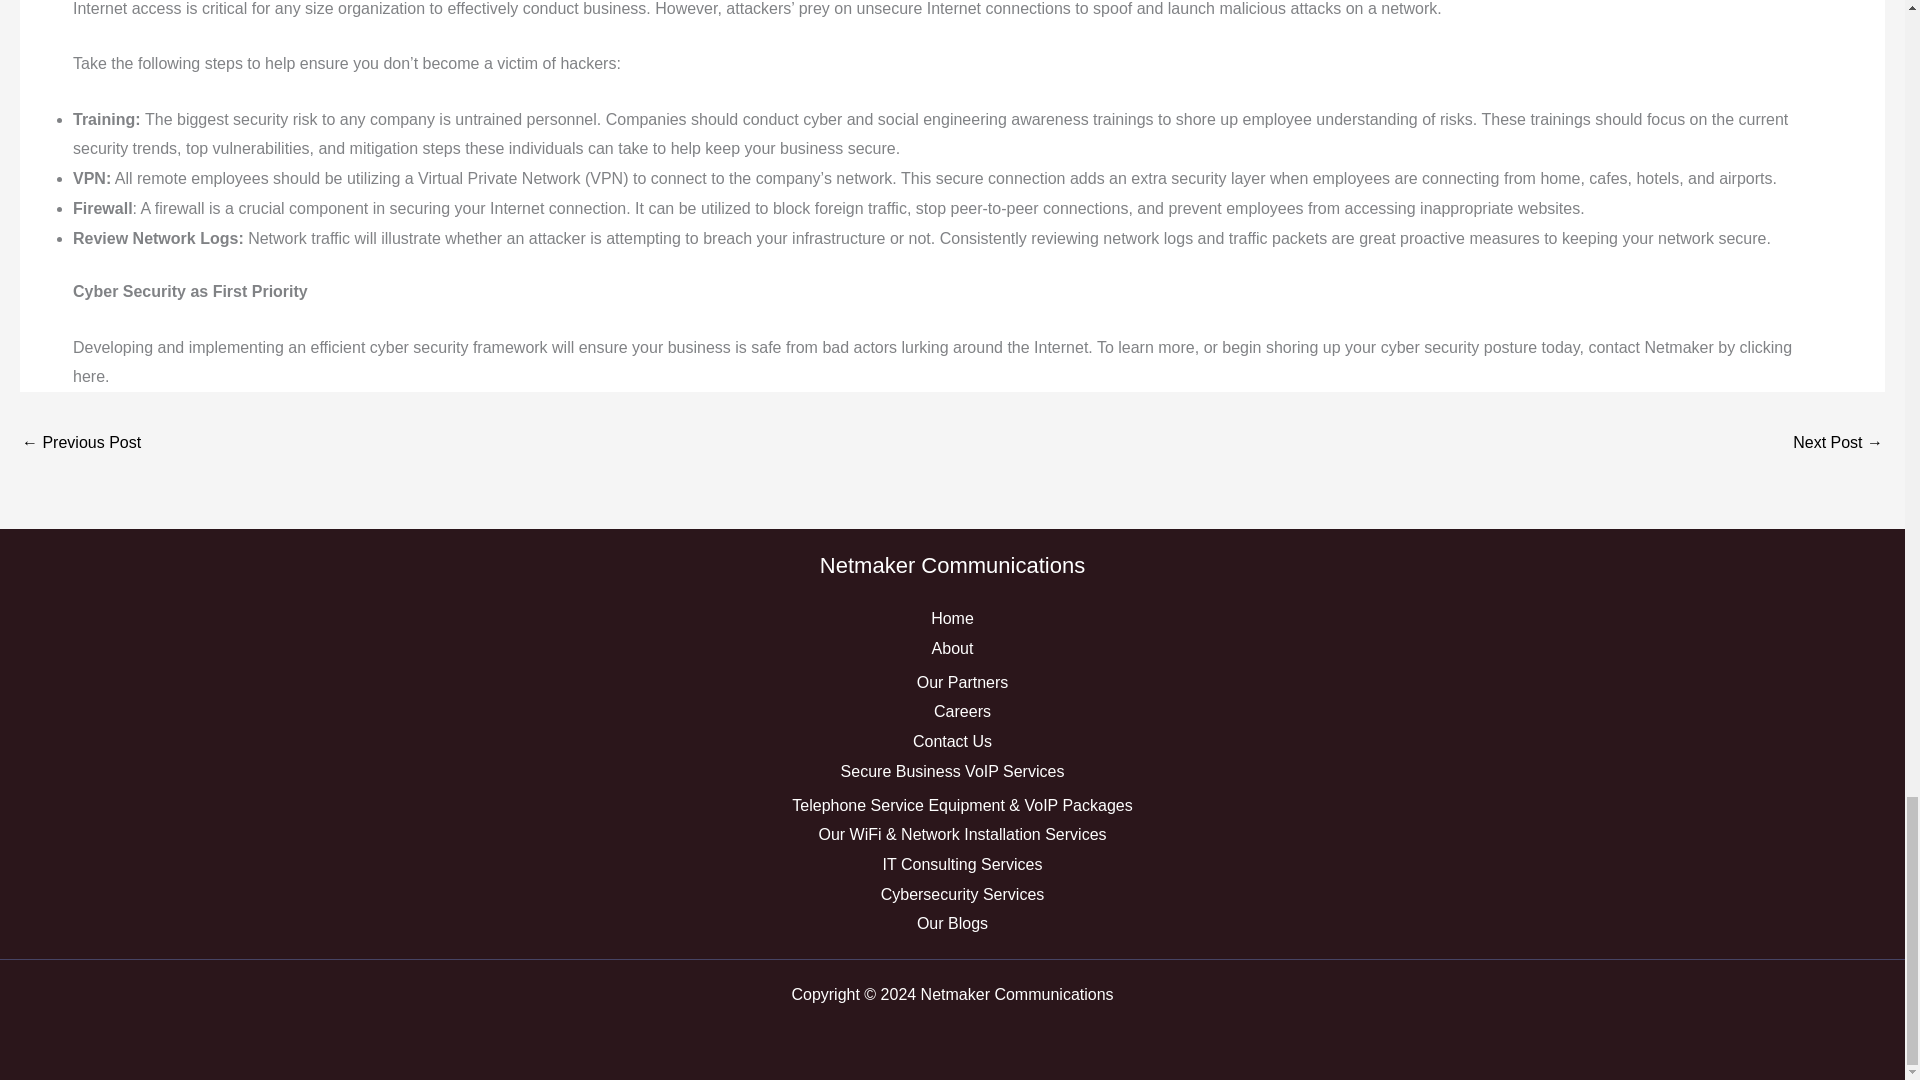 Image resolution: width=1920 pixels, height=1080 pixels. Describe the element at coordinates (963, 682) in the screenshot. I see `Our Partners` at that location.